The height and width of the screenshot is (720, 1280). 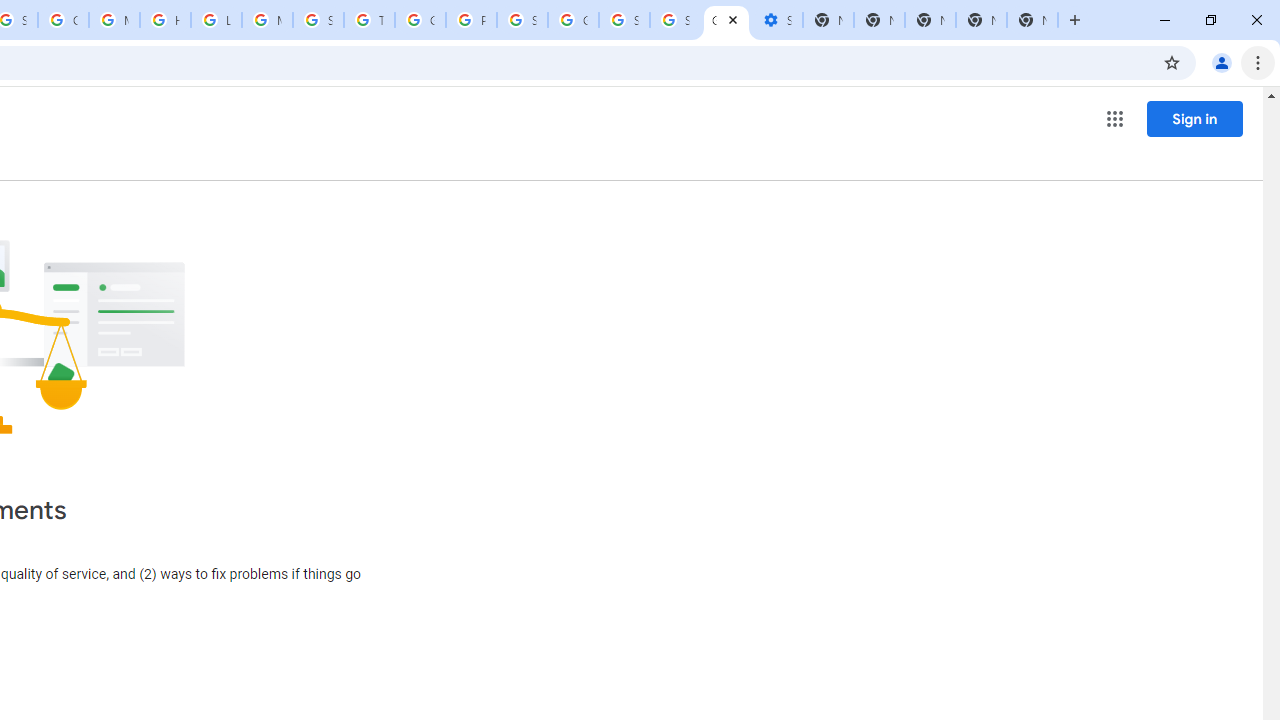 I want to click on Sign in - Google Accounts, so click(x=676, y=20).